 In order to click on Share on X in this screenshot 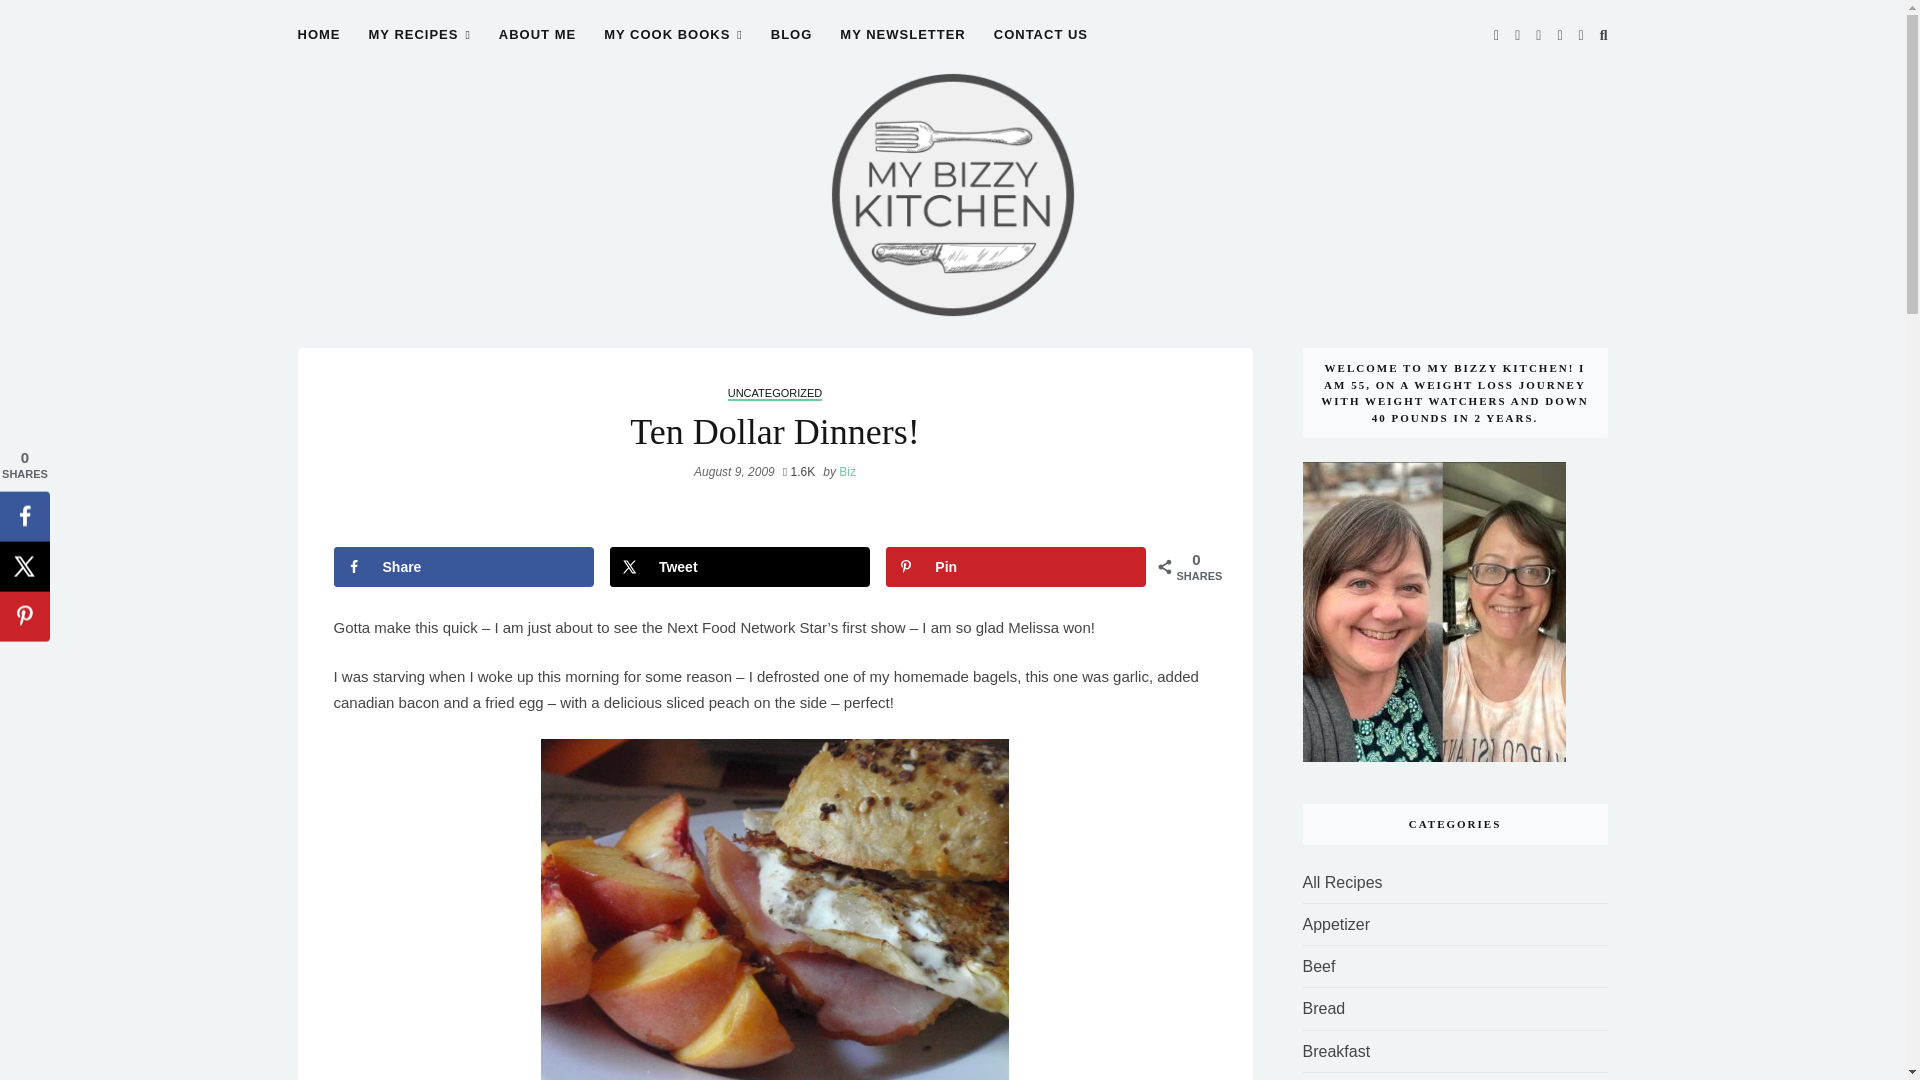, I will do `click(740, 566)`.